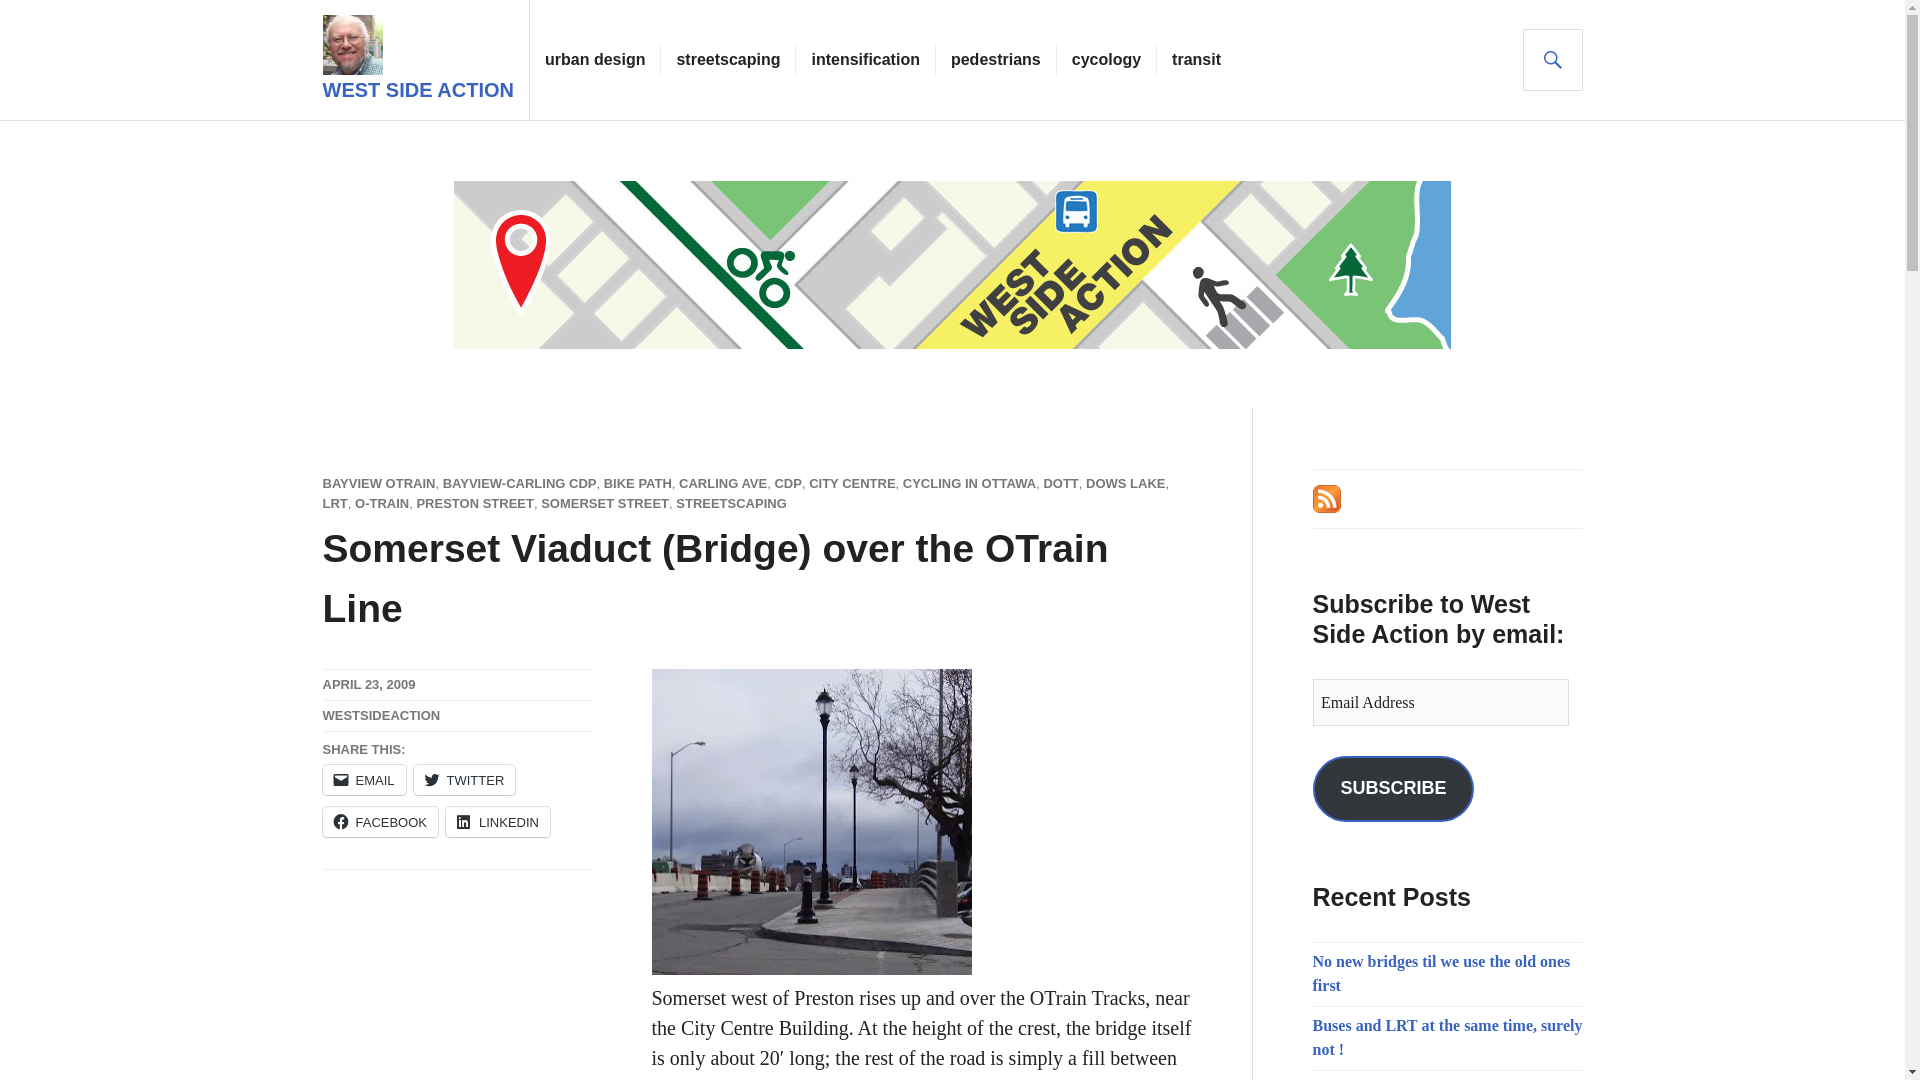  I want to click on STREETSCAPING, so click(731, 502).